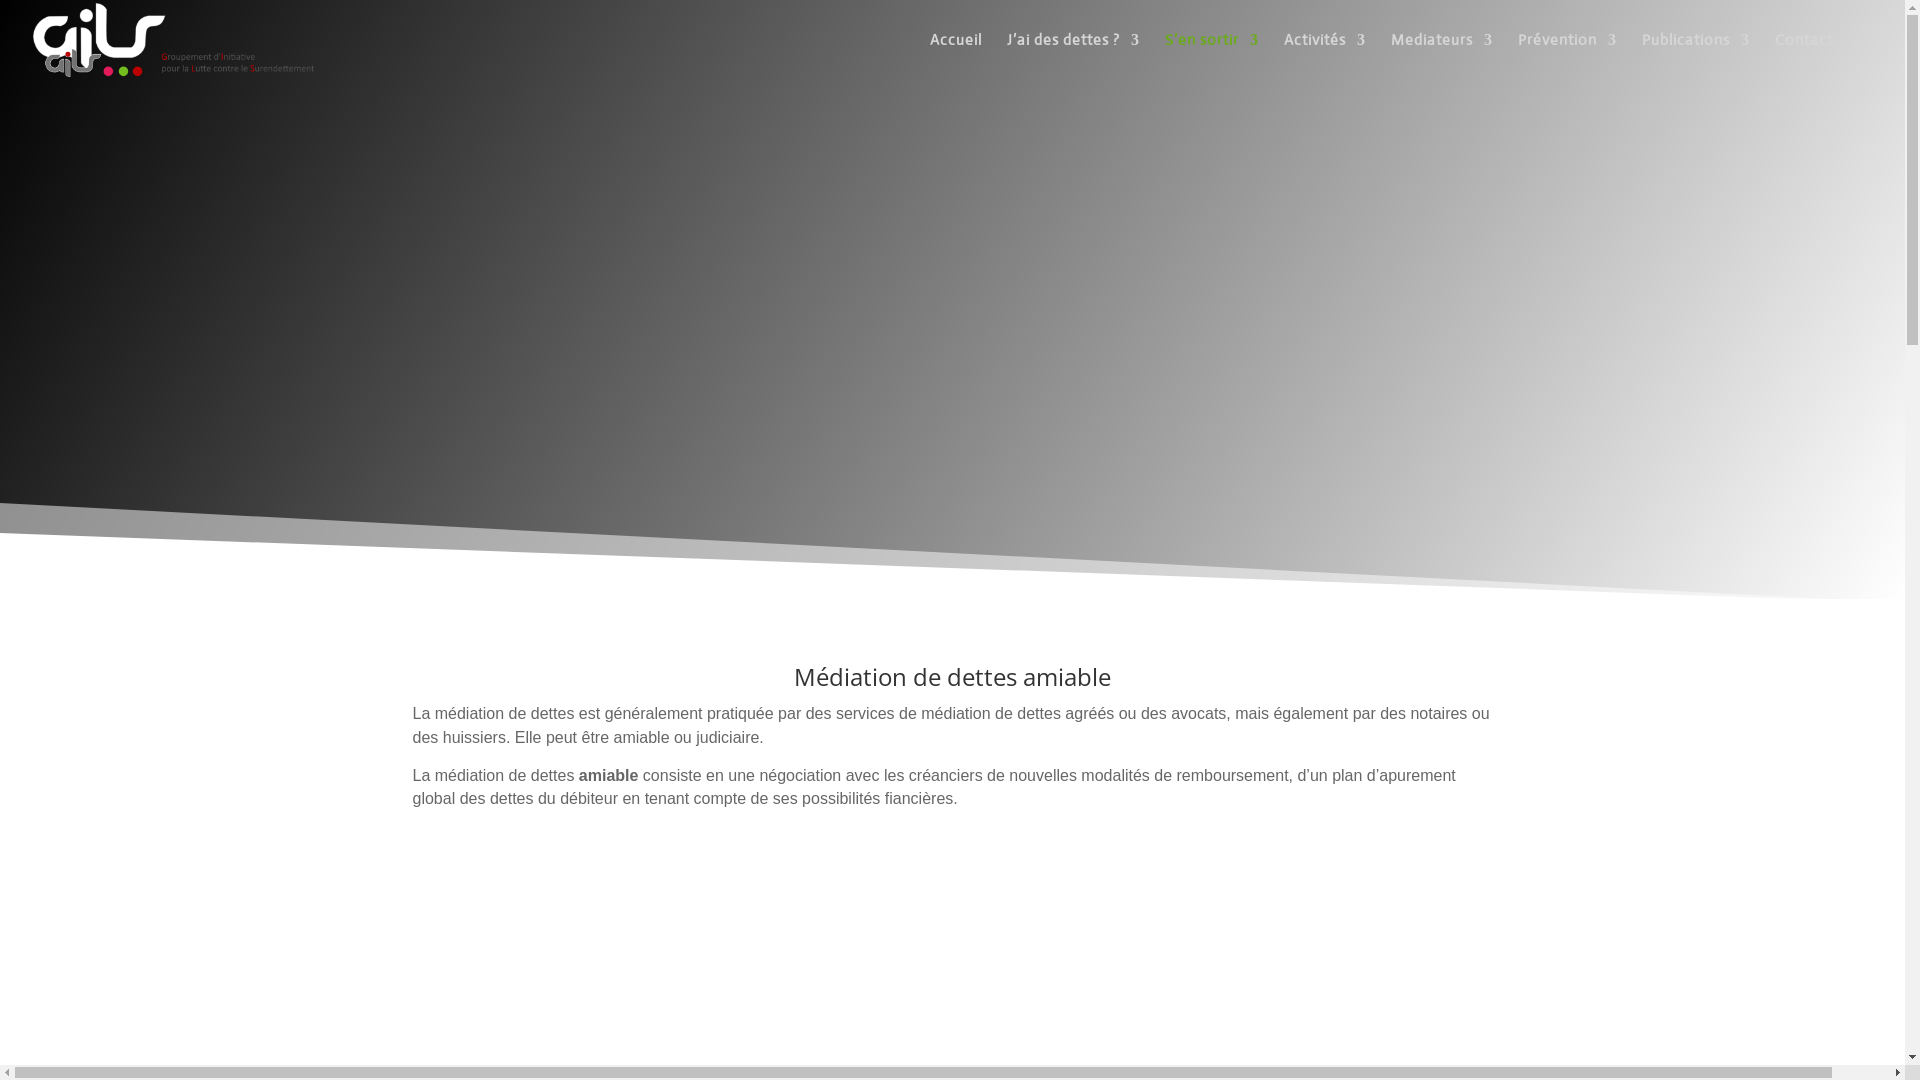 This screenshot has width=1920, height=1080. I want to click on Accueil, so click(956, 56).